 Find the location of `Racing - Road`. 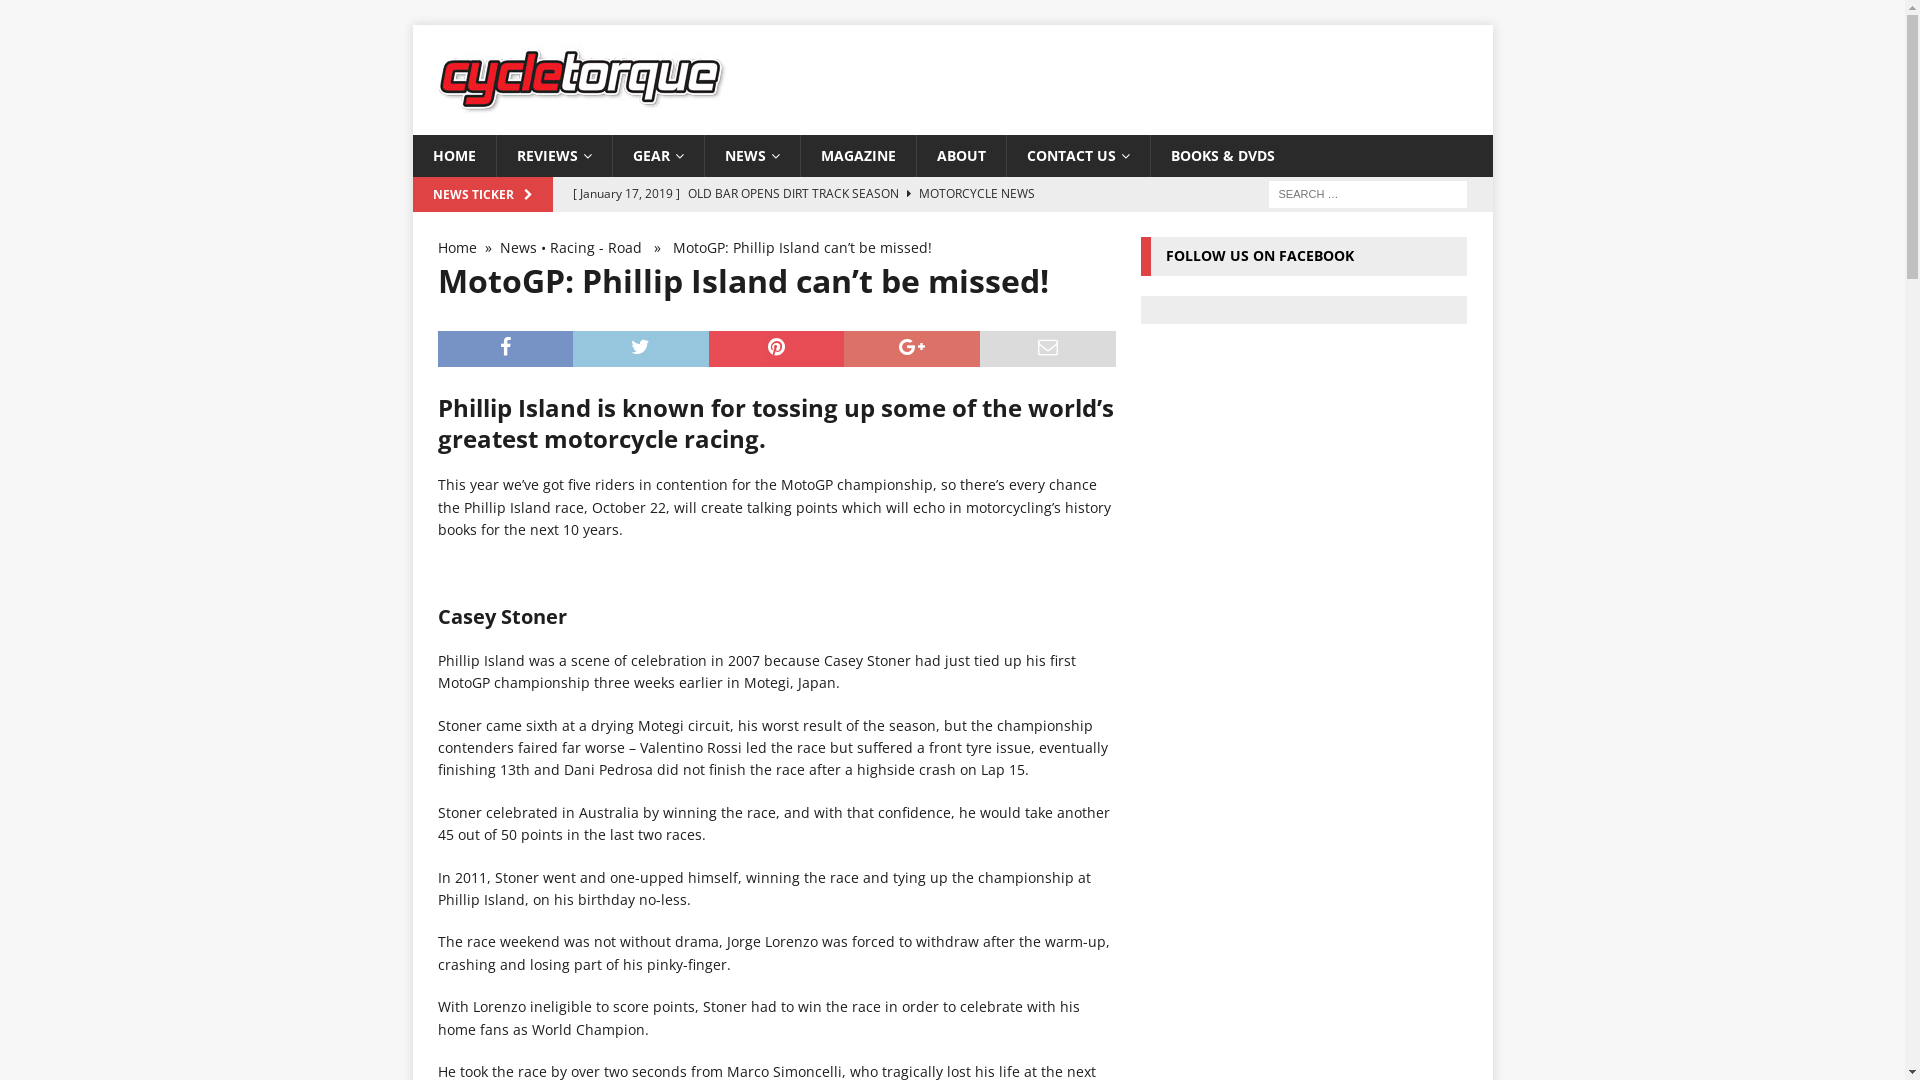

Racing - Road is located at coordinates (596, 248).